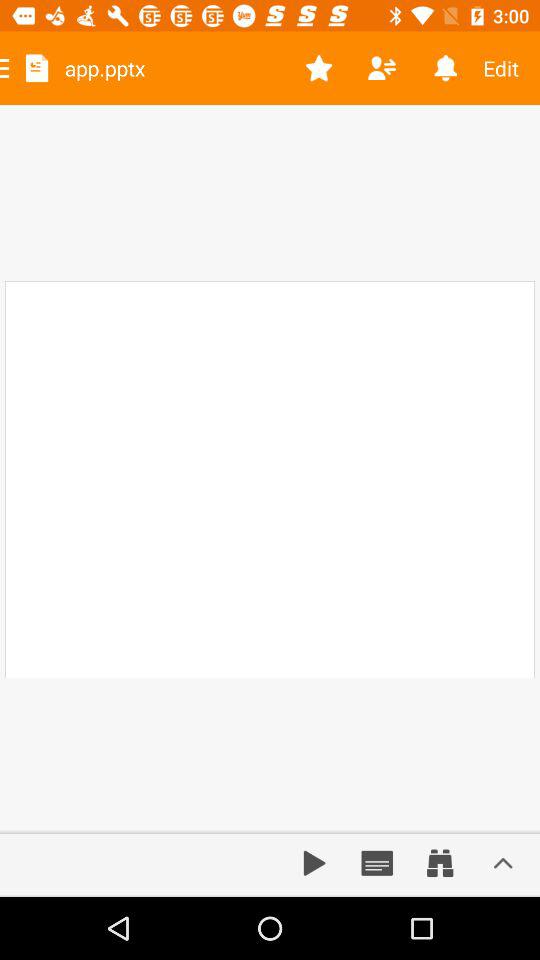 The width and height of the screenshot is (540, 960). I want to click on open item, so click(503, 863).